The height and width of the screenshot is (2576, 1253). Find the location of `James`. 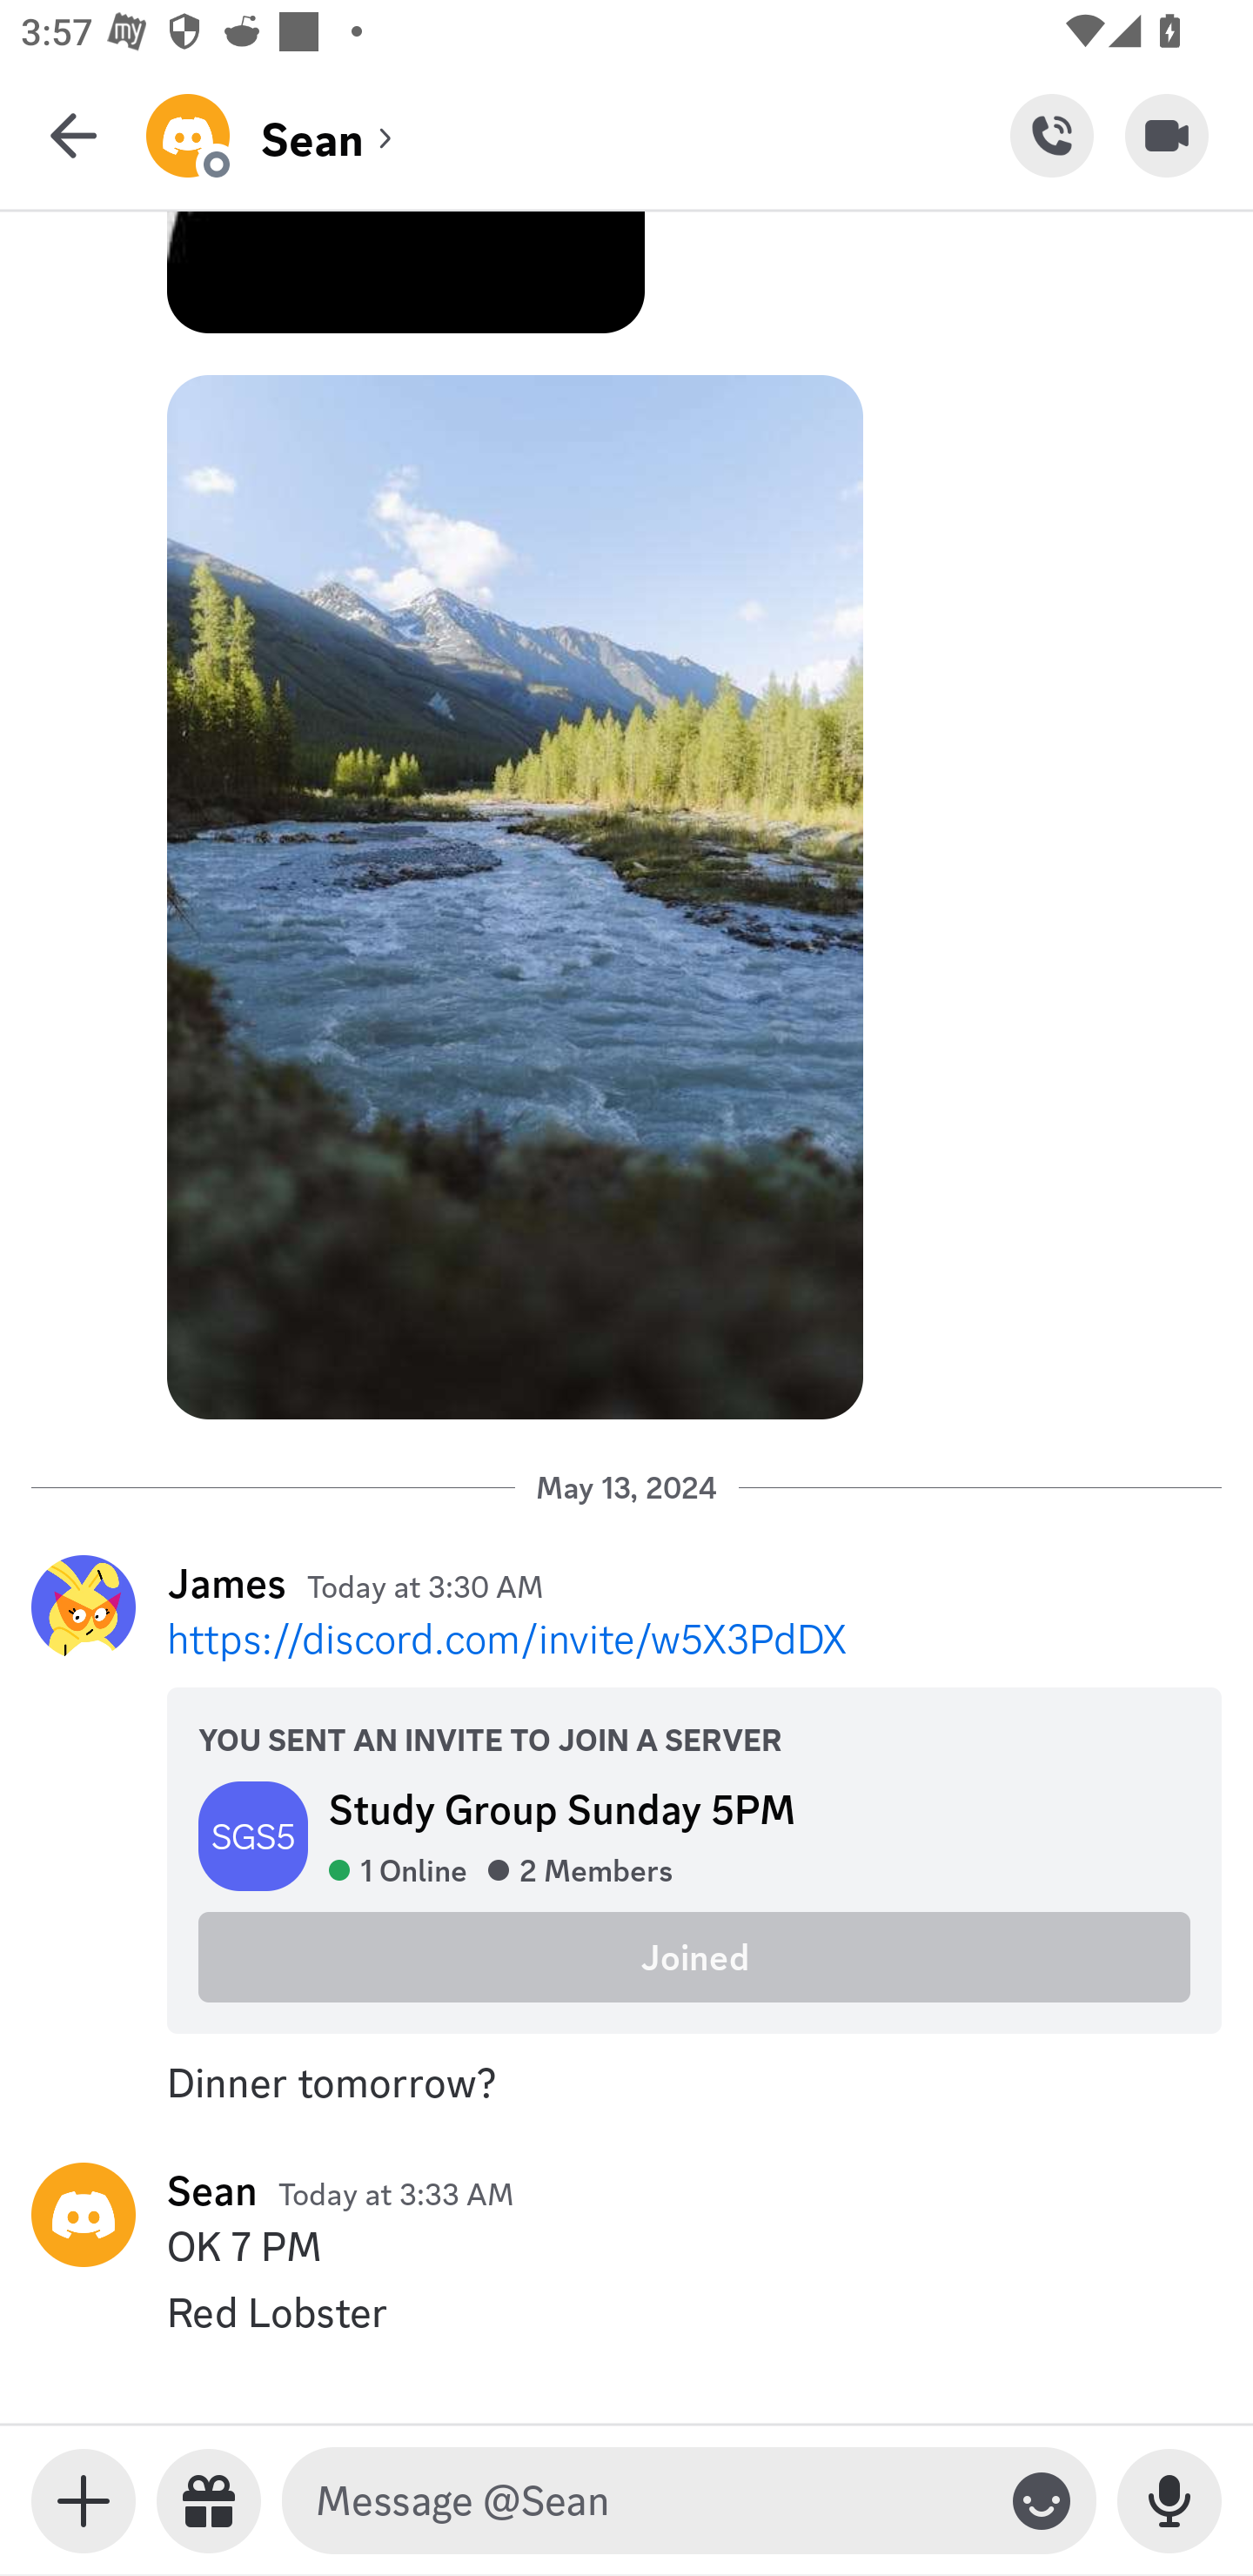

James is located at coordinates (226, 1582).